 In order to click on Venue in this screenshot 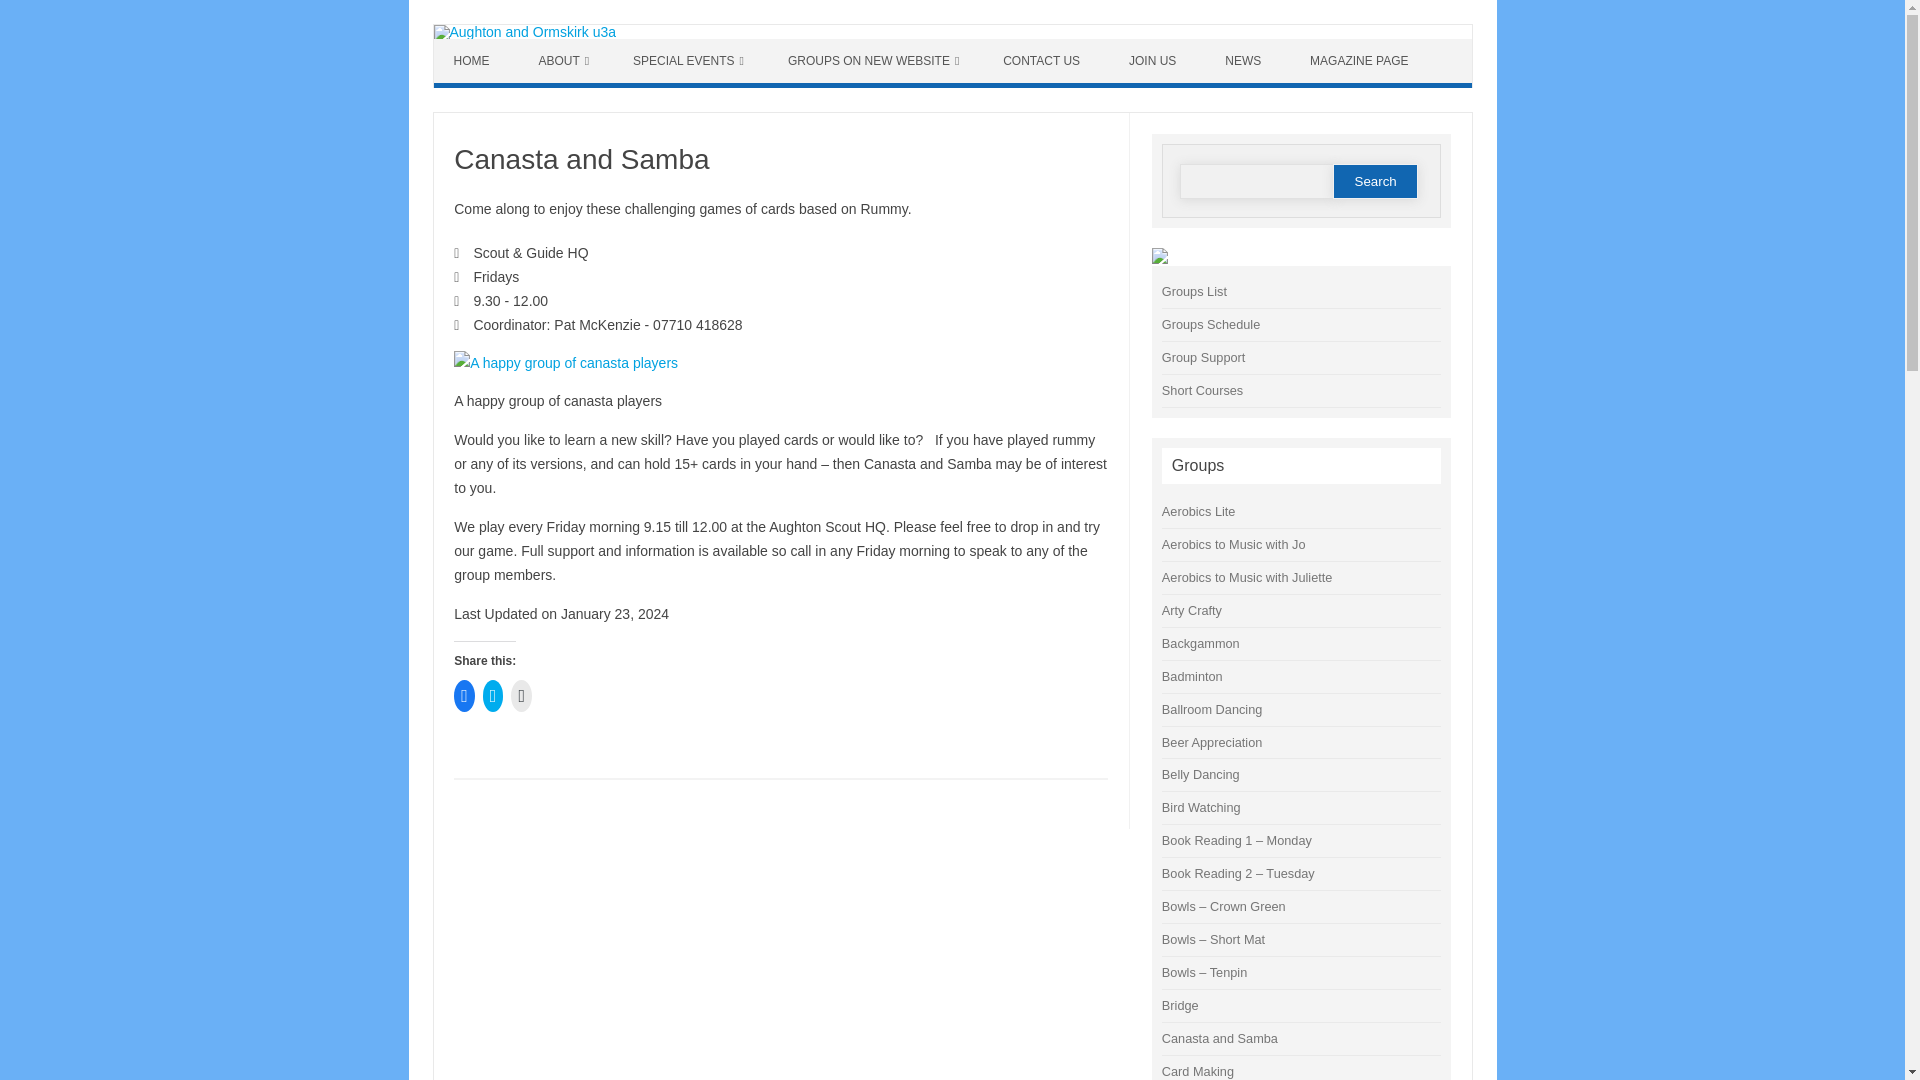, I will do `click(456, 254)`.